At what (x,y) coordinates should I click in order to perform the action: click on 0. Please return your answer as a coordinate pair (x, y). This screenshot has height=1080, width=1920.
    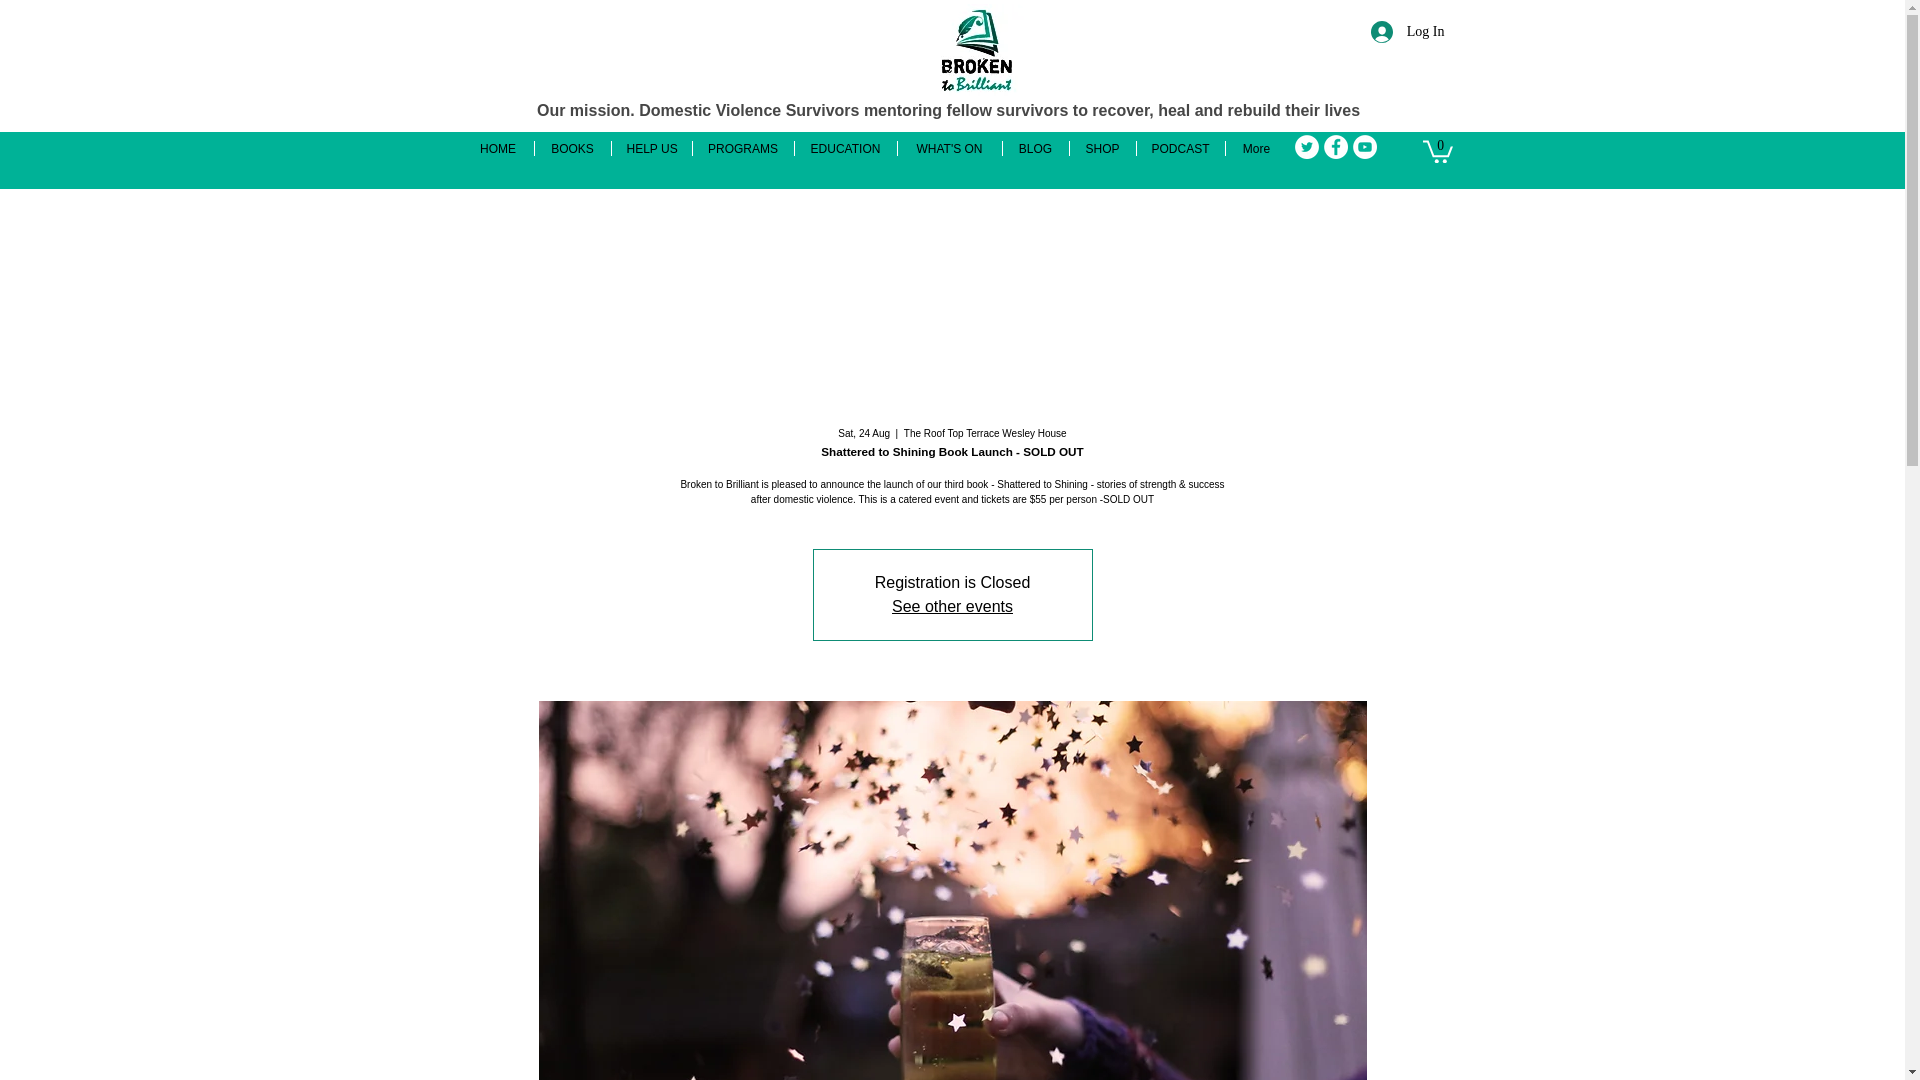
    Looking at the image, I should click on (1436, 150).